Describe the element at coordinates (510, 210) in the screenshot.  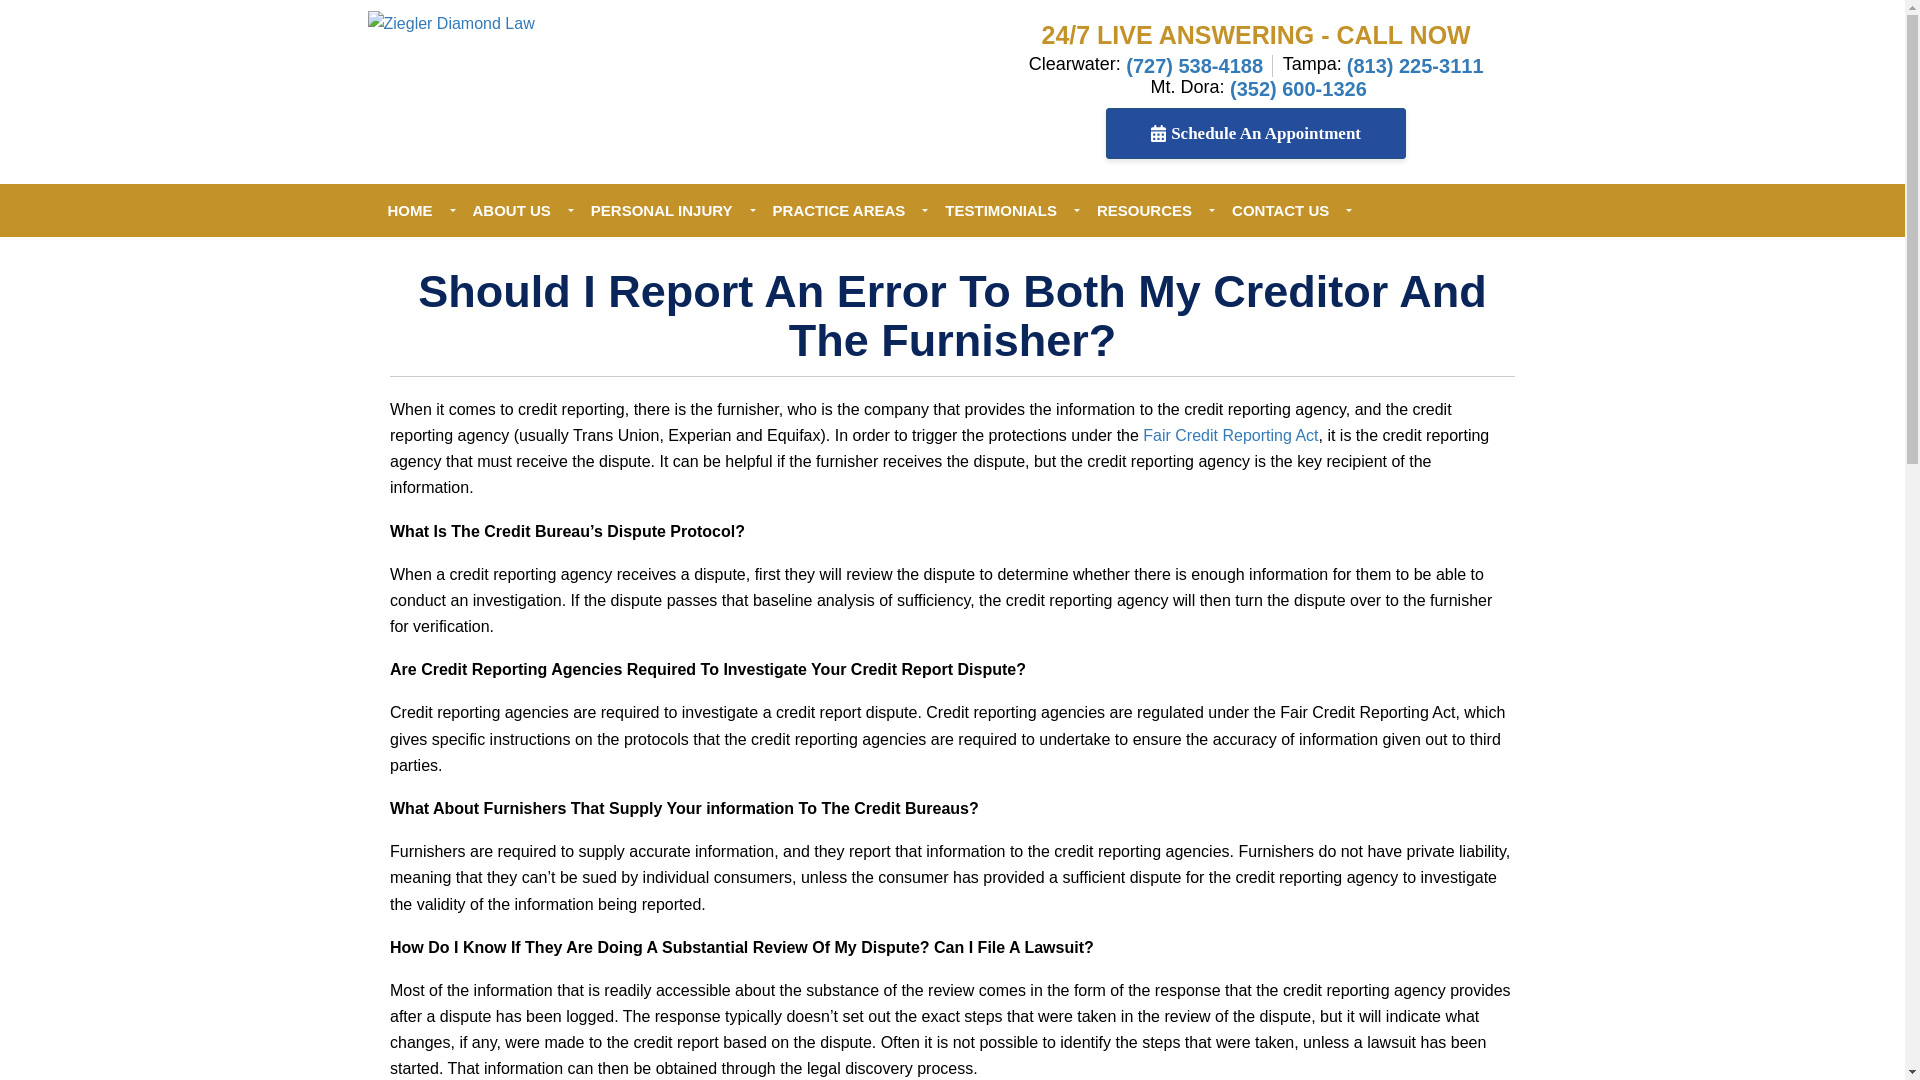
I see `ABOUT US` at that location.